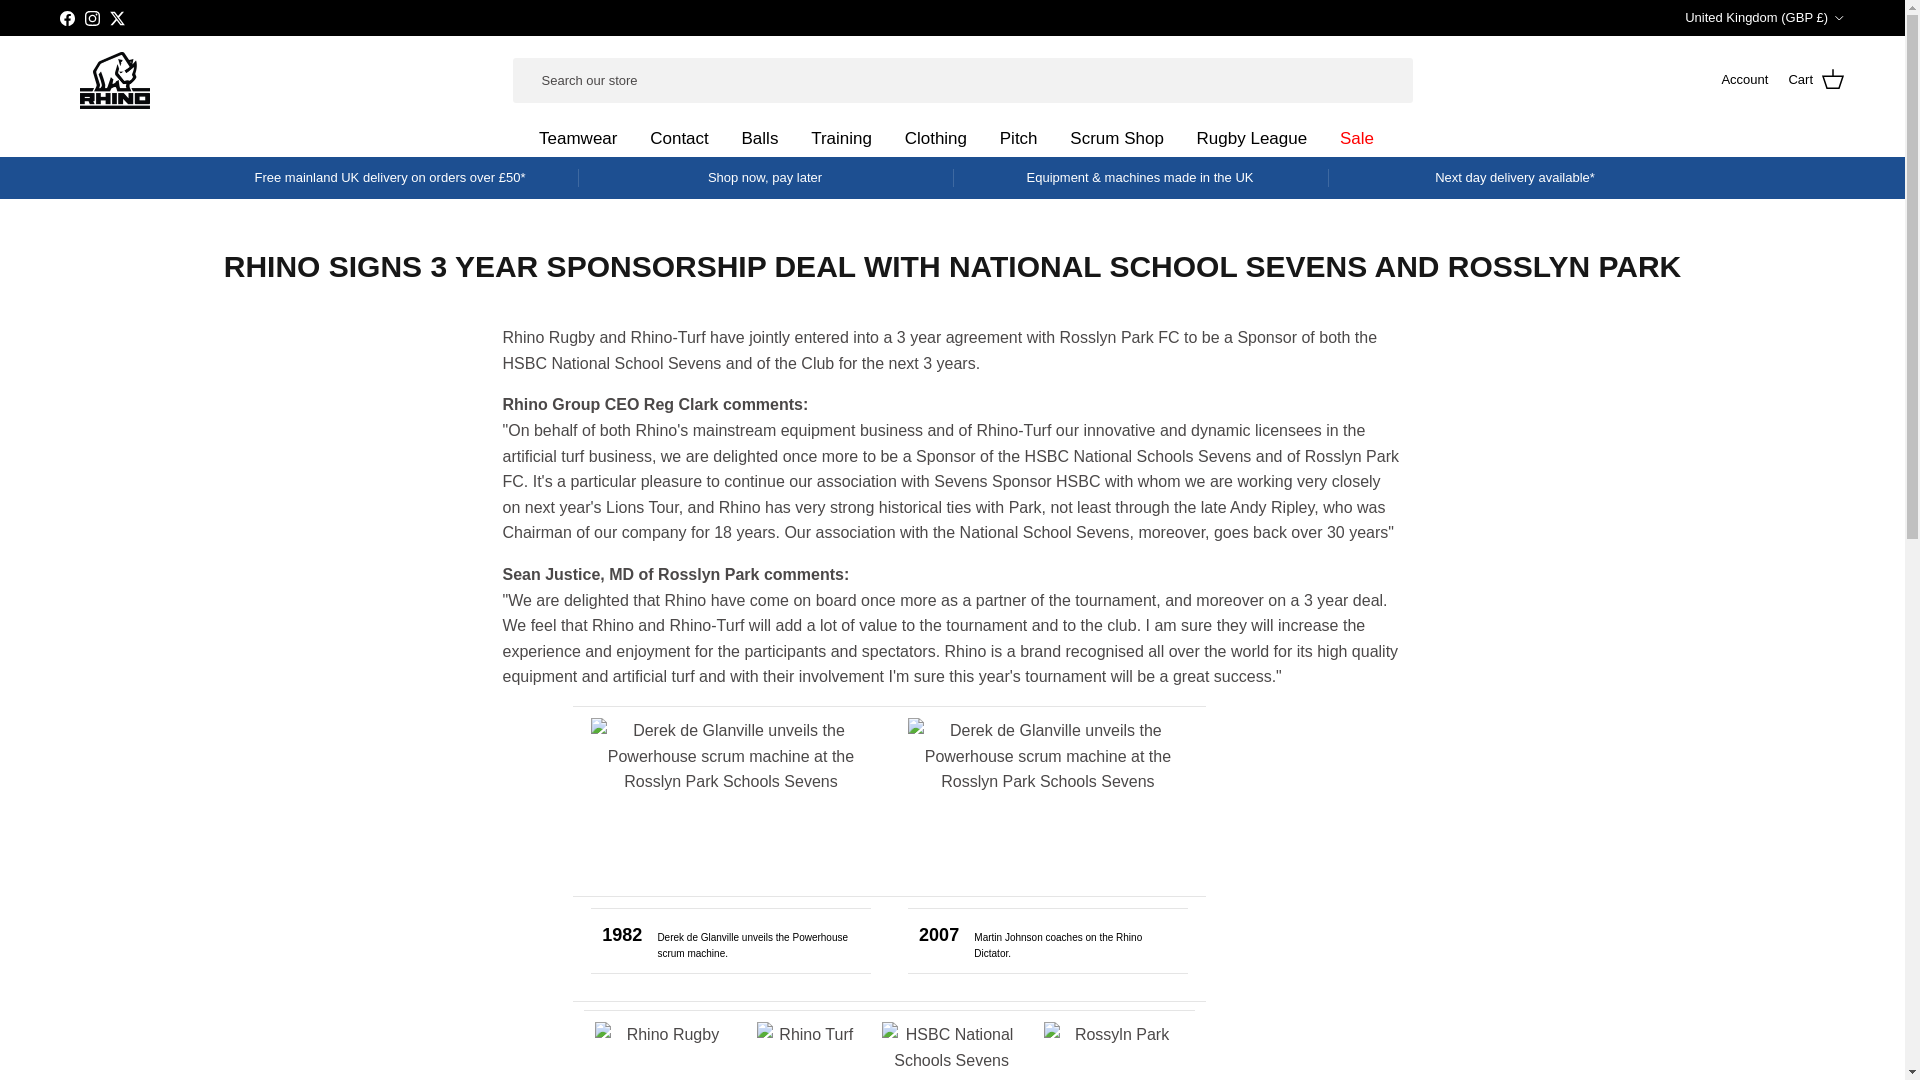 This screenshot has height=1080, width=1920. I want to click on Account, so click(1744, 80).